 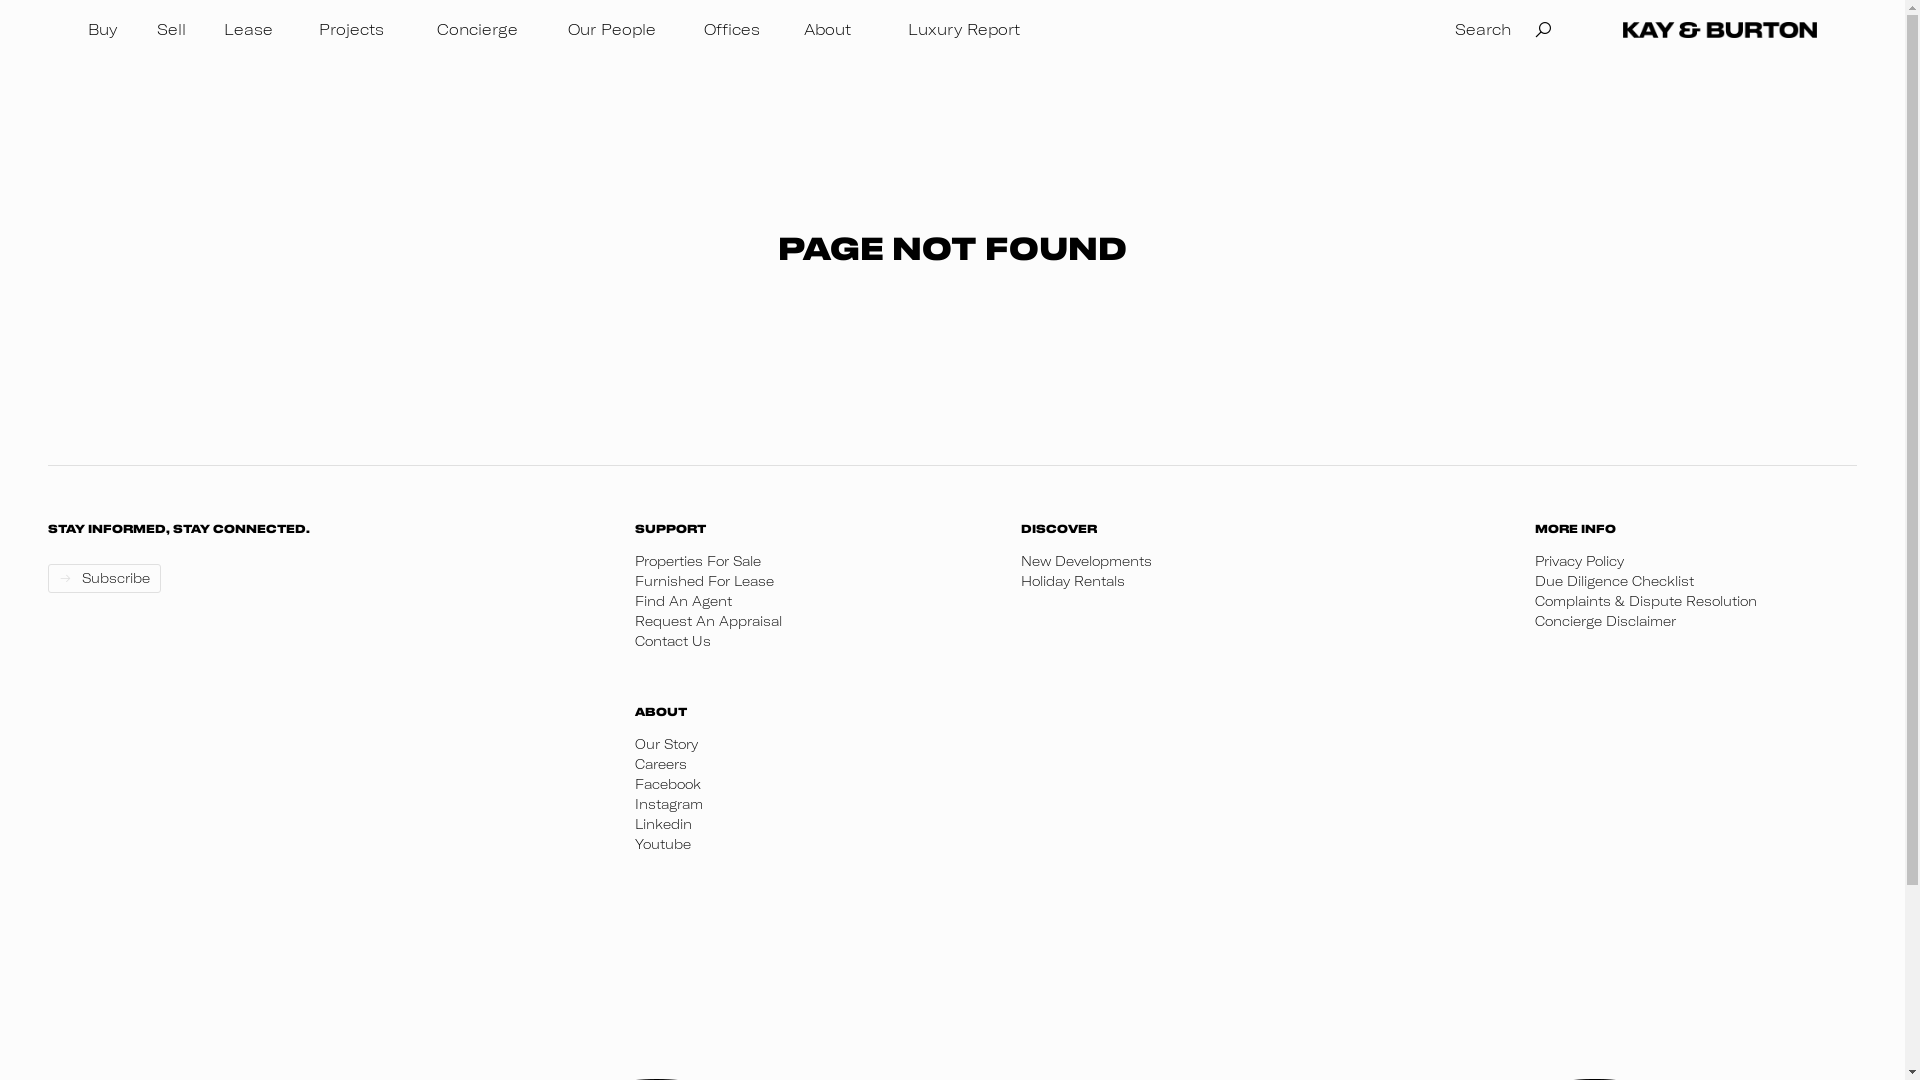 I want to click on Lease, so click(x=248, y=30).